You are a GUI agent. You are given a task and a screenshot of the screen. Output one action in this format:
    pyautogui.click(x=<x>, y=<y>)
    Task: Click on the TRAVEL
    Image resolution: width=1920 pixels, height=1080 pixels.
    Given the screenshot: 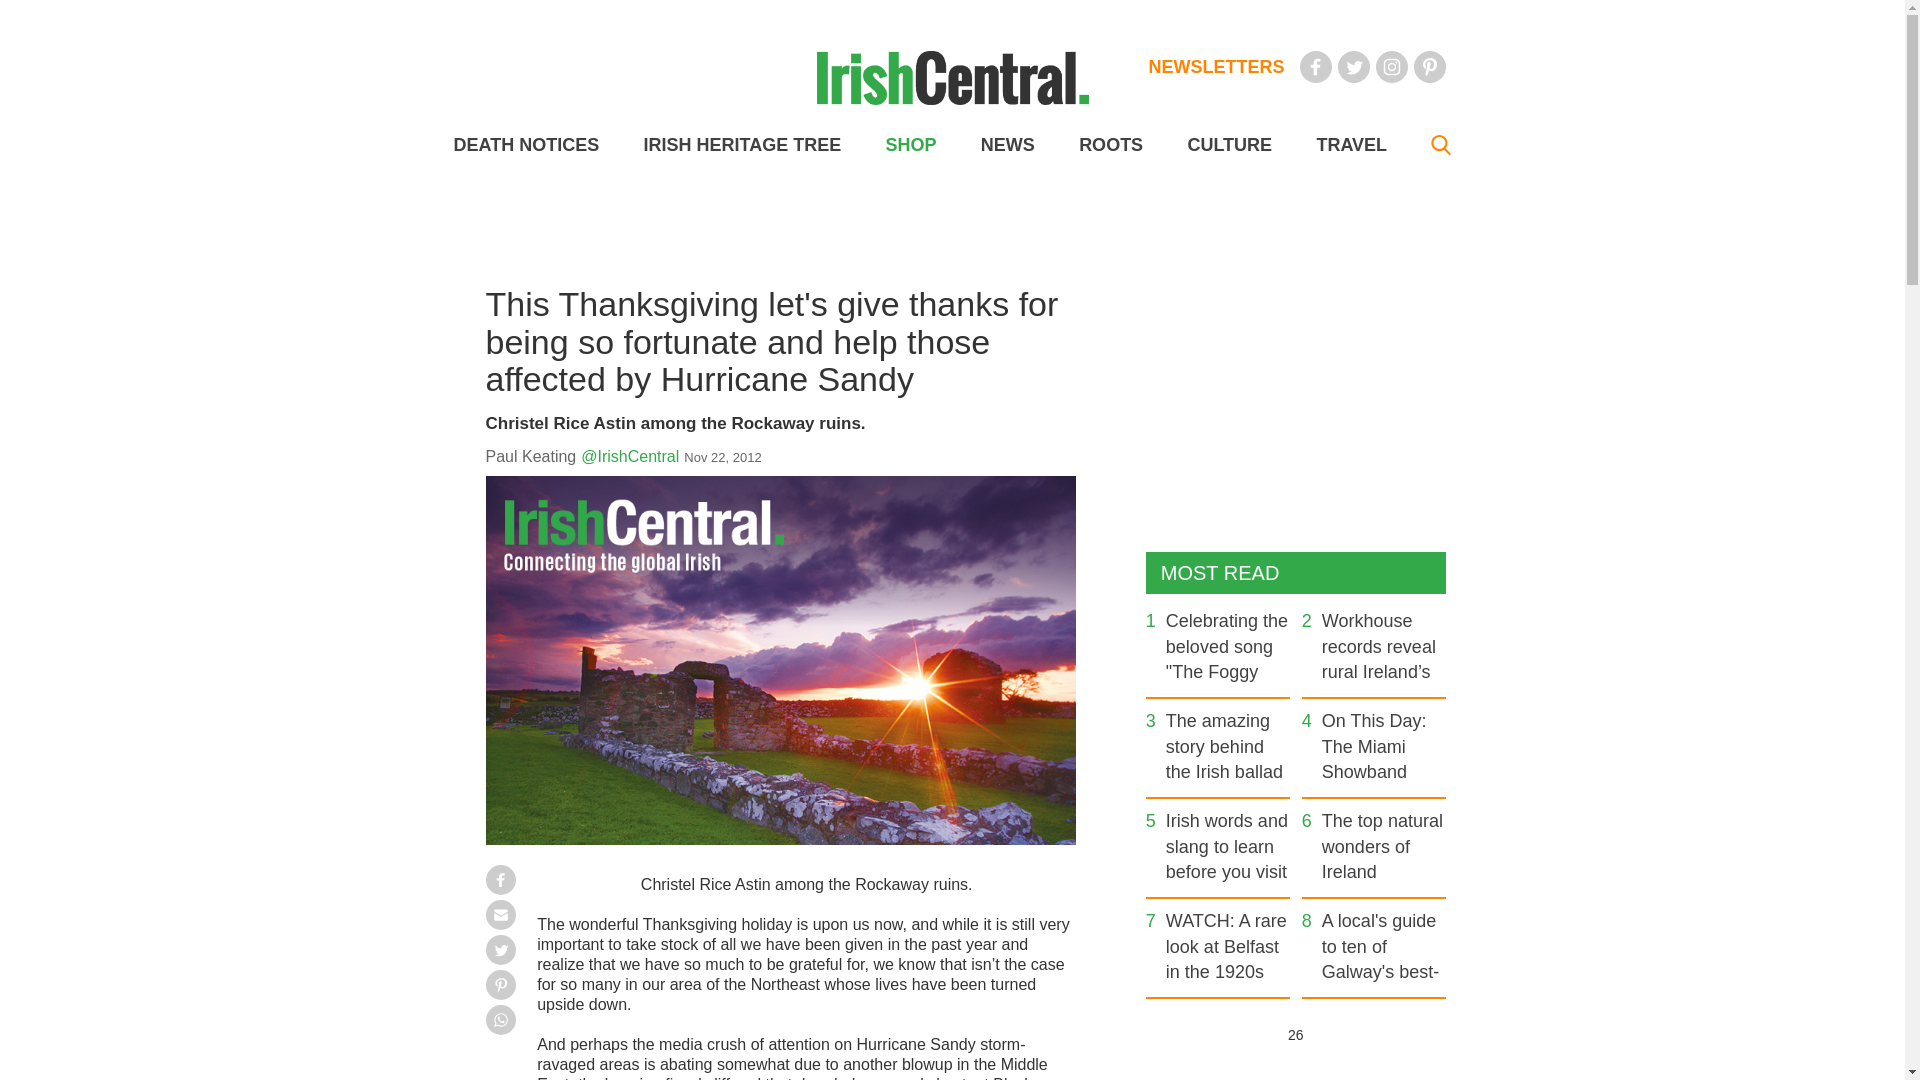 What is the action you would take?
    pyautogui.click(x=1350, y=145)
    